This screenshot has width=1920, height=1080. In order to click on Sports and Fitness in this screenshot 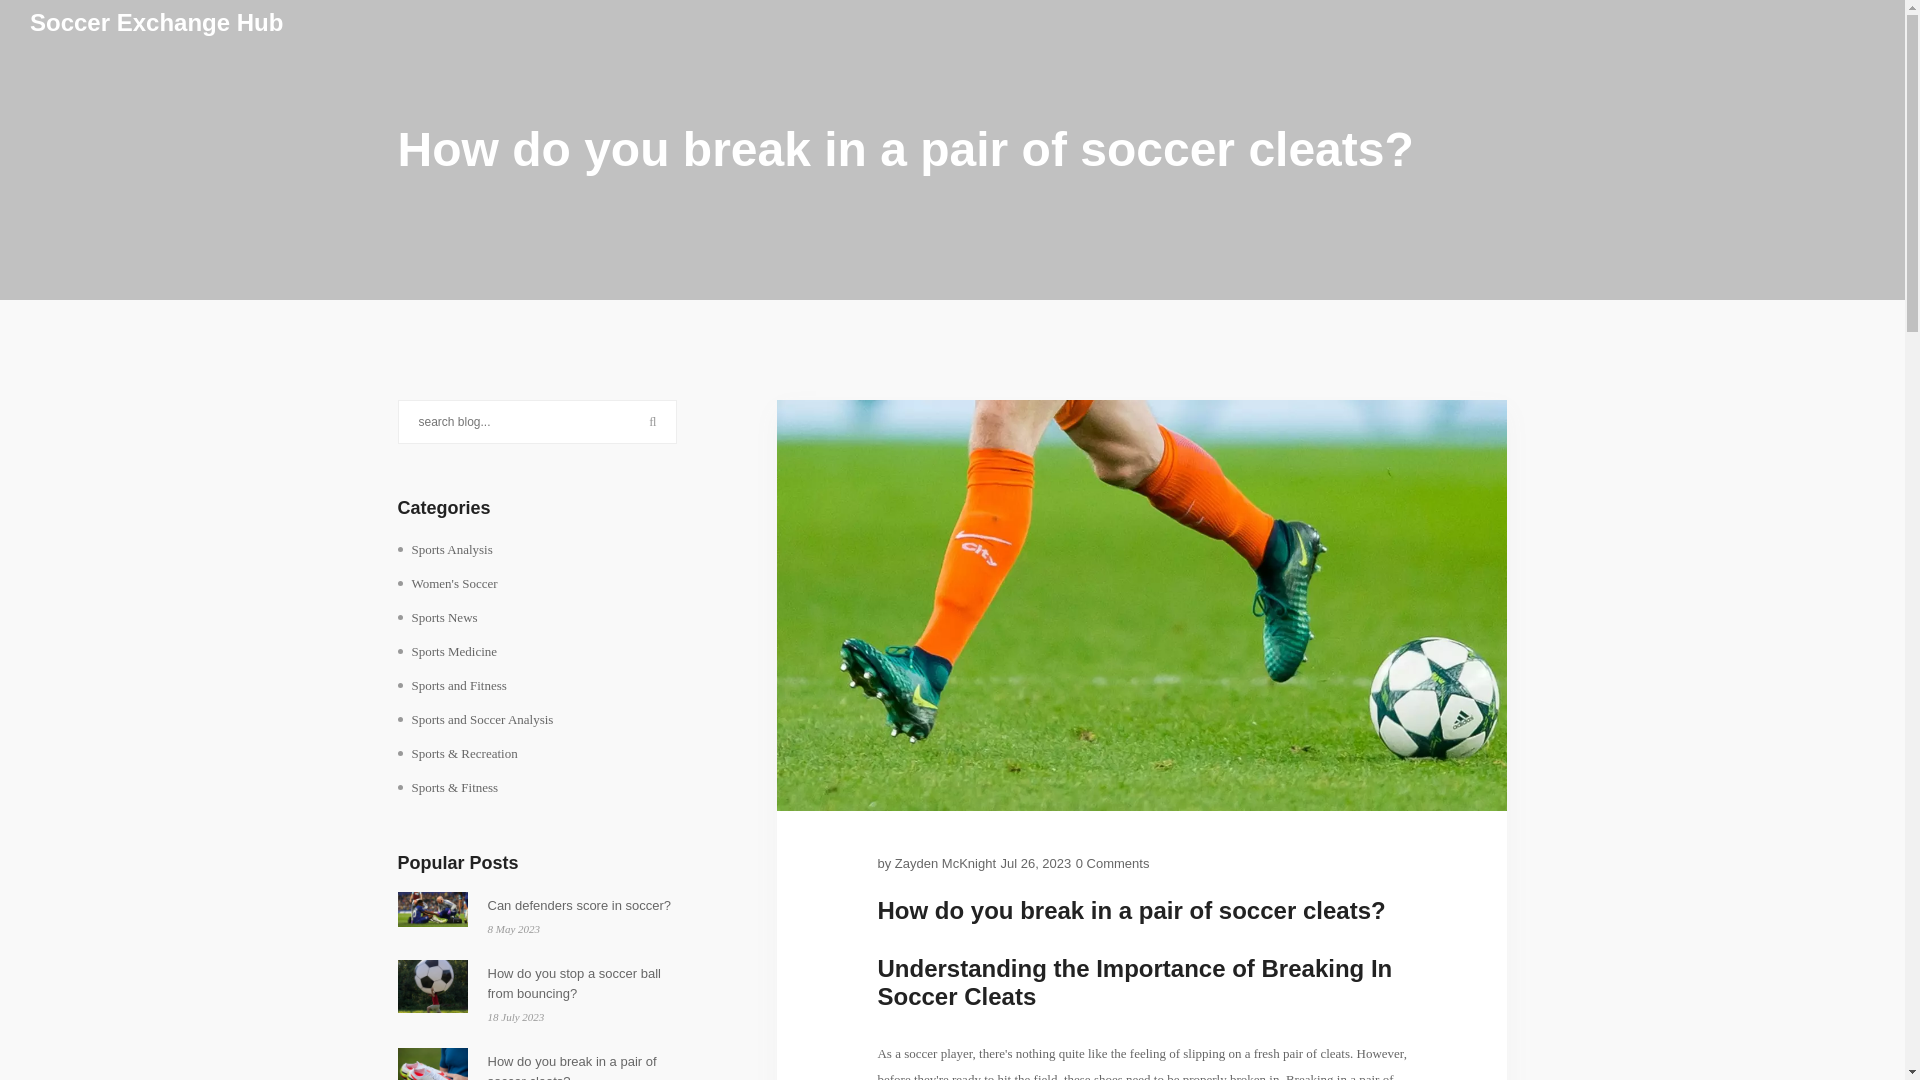, I will do `click(452, 686)`.